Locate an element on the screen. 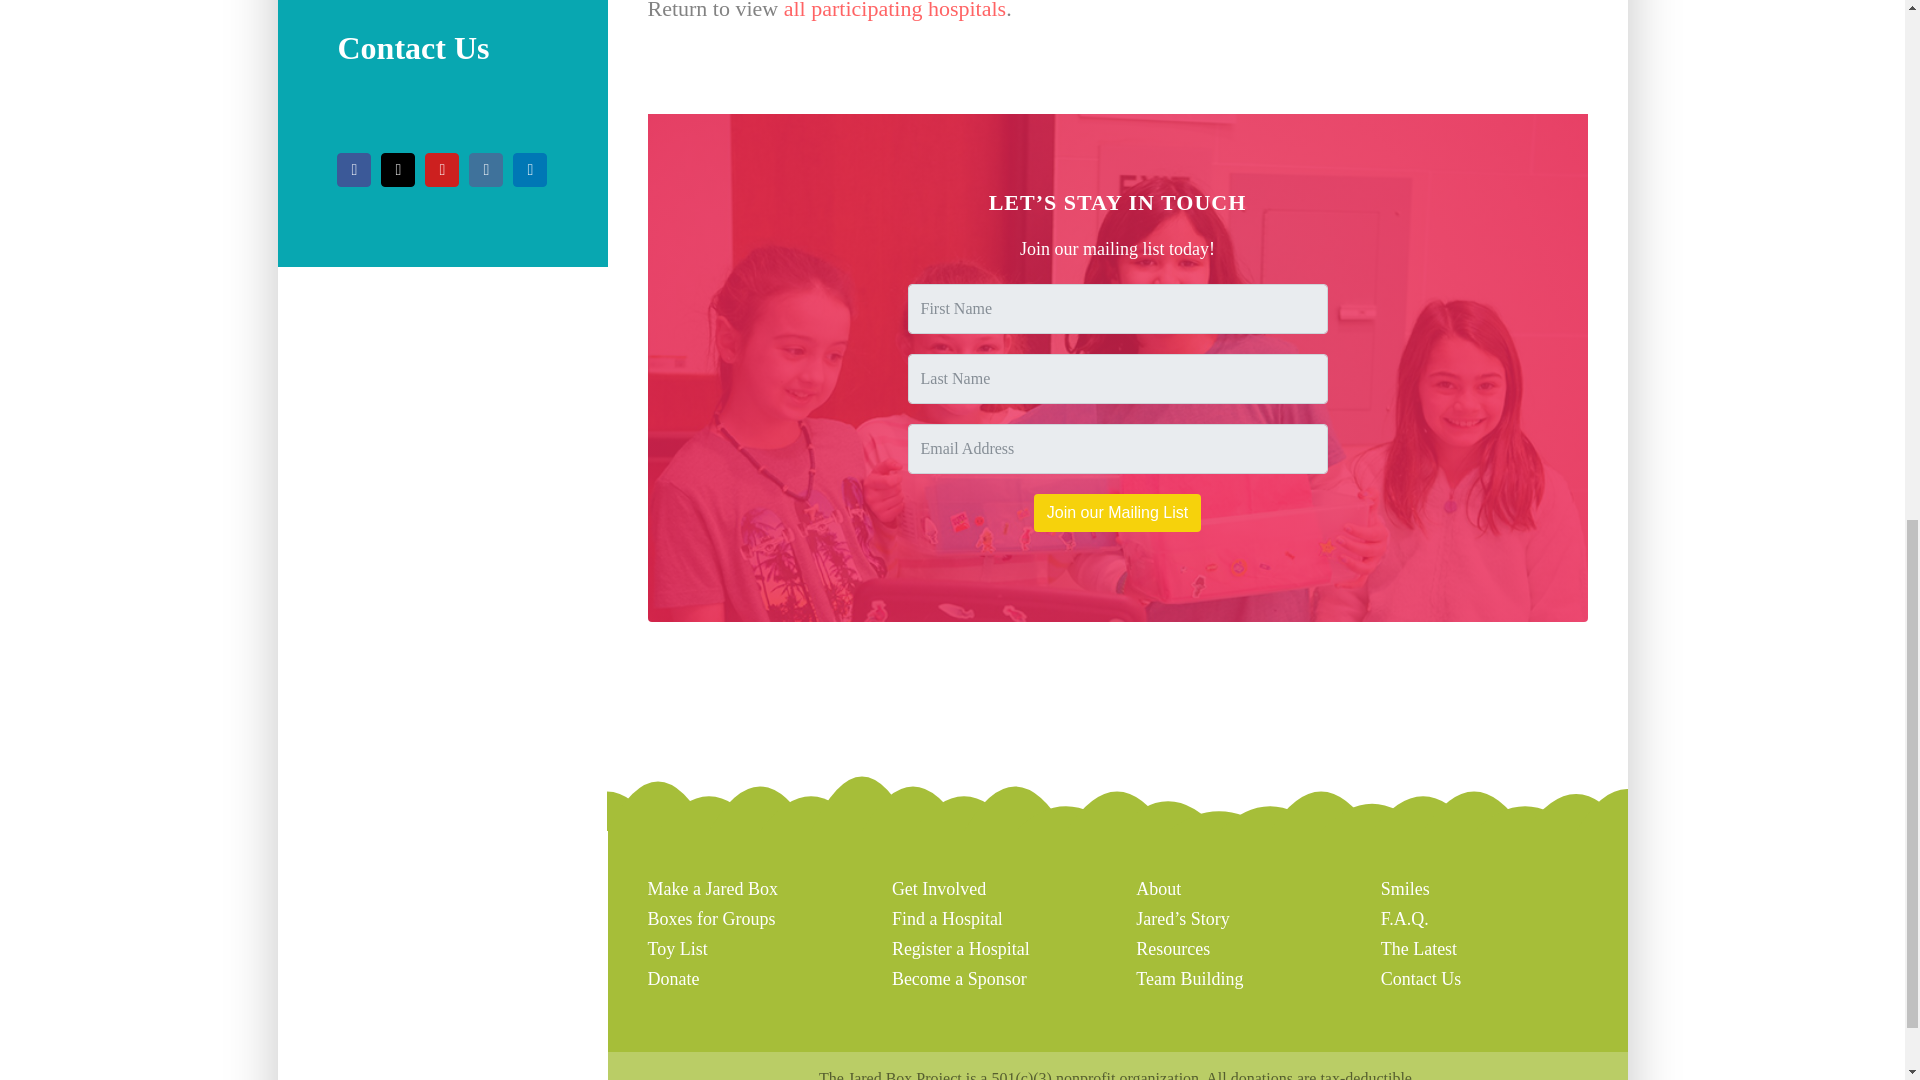  Smiles is located at coordinates (1405, 888).